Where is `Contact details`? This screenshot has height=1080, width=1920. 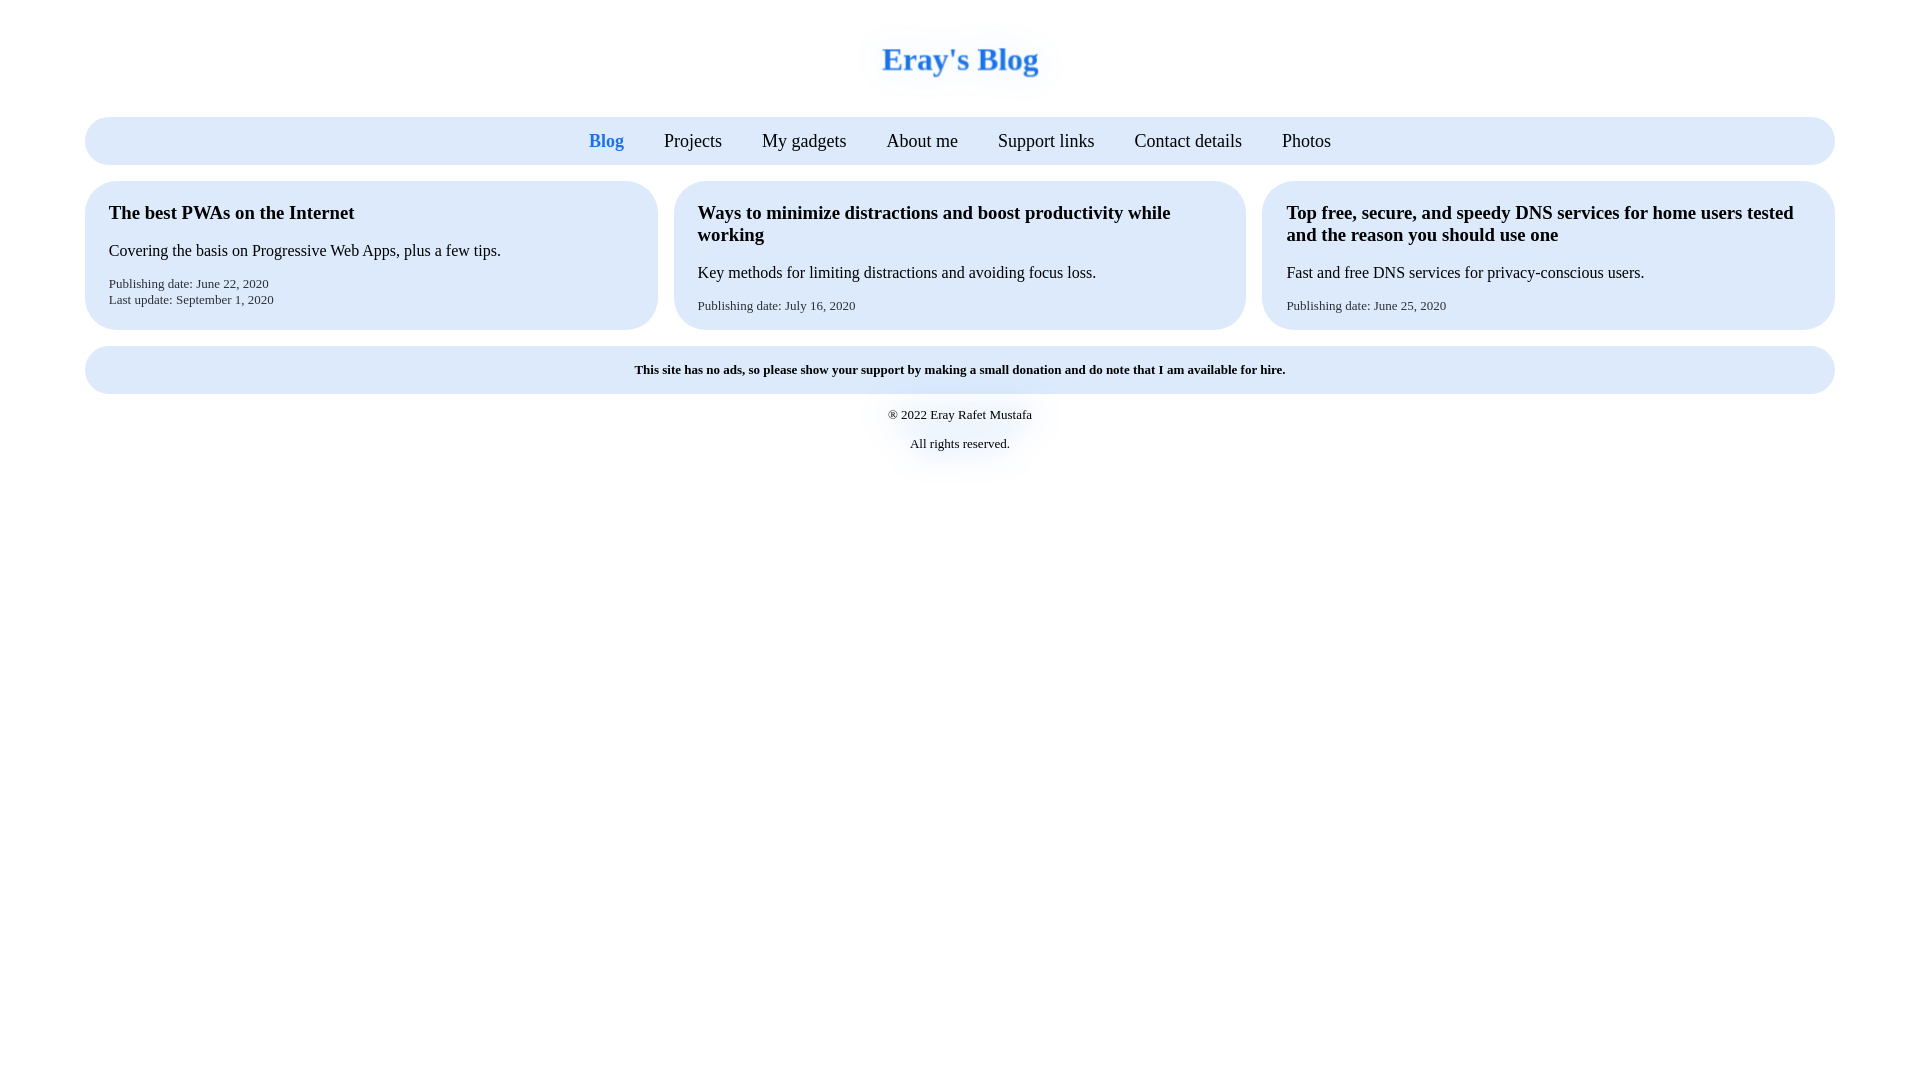 Contact details is located at coordinates (1185, 140).